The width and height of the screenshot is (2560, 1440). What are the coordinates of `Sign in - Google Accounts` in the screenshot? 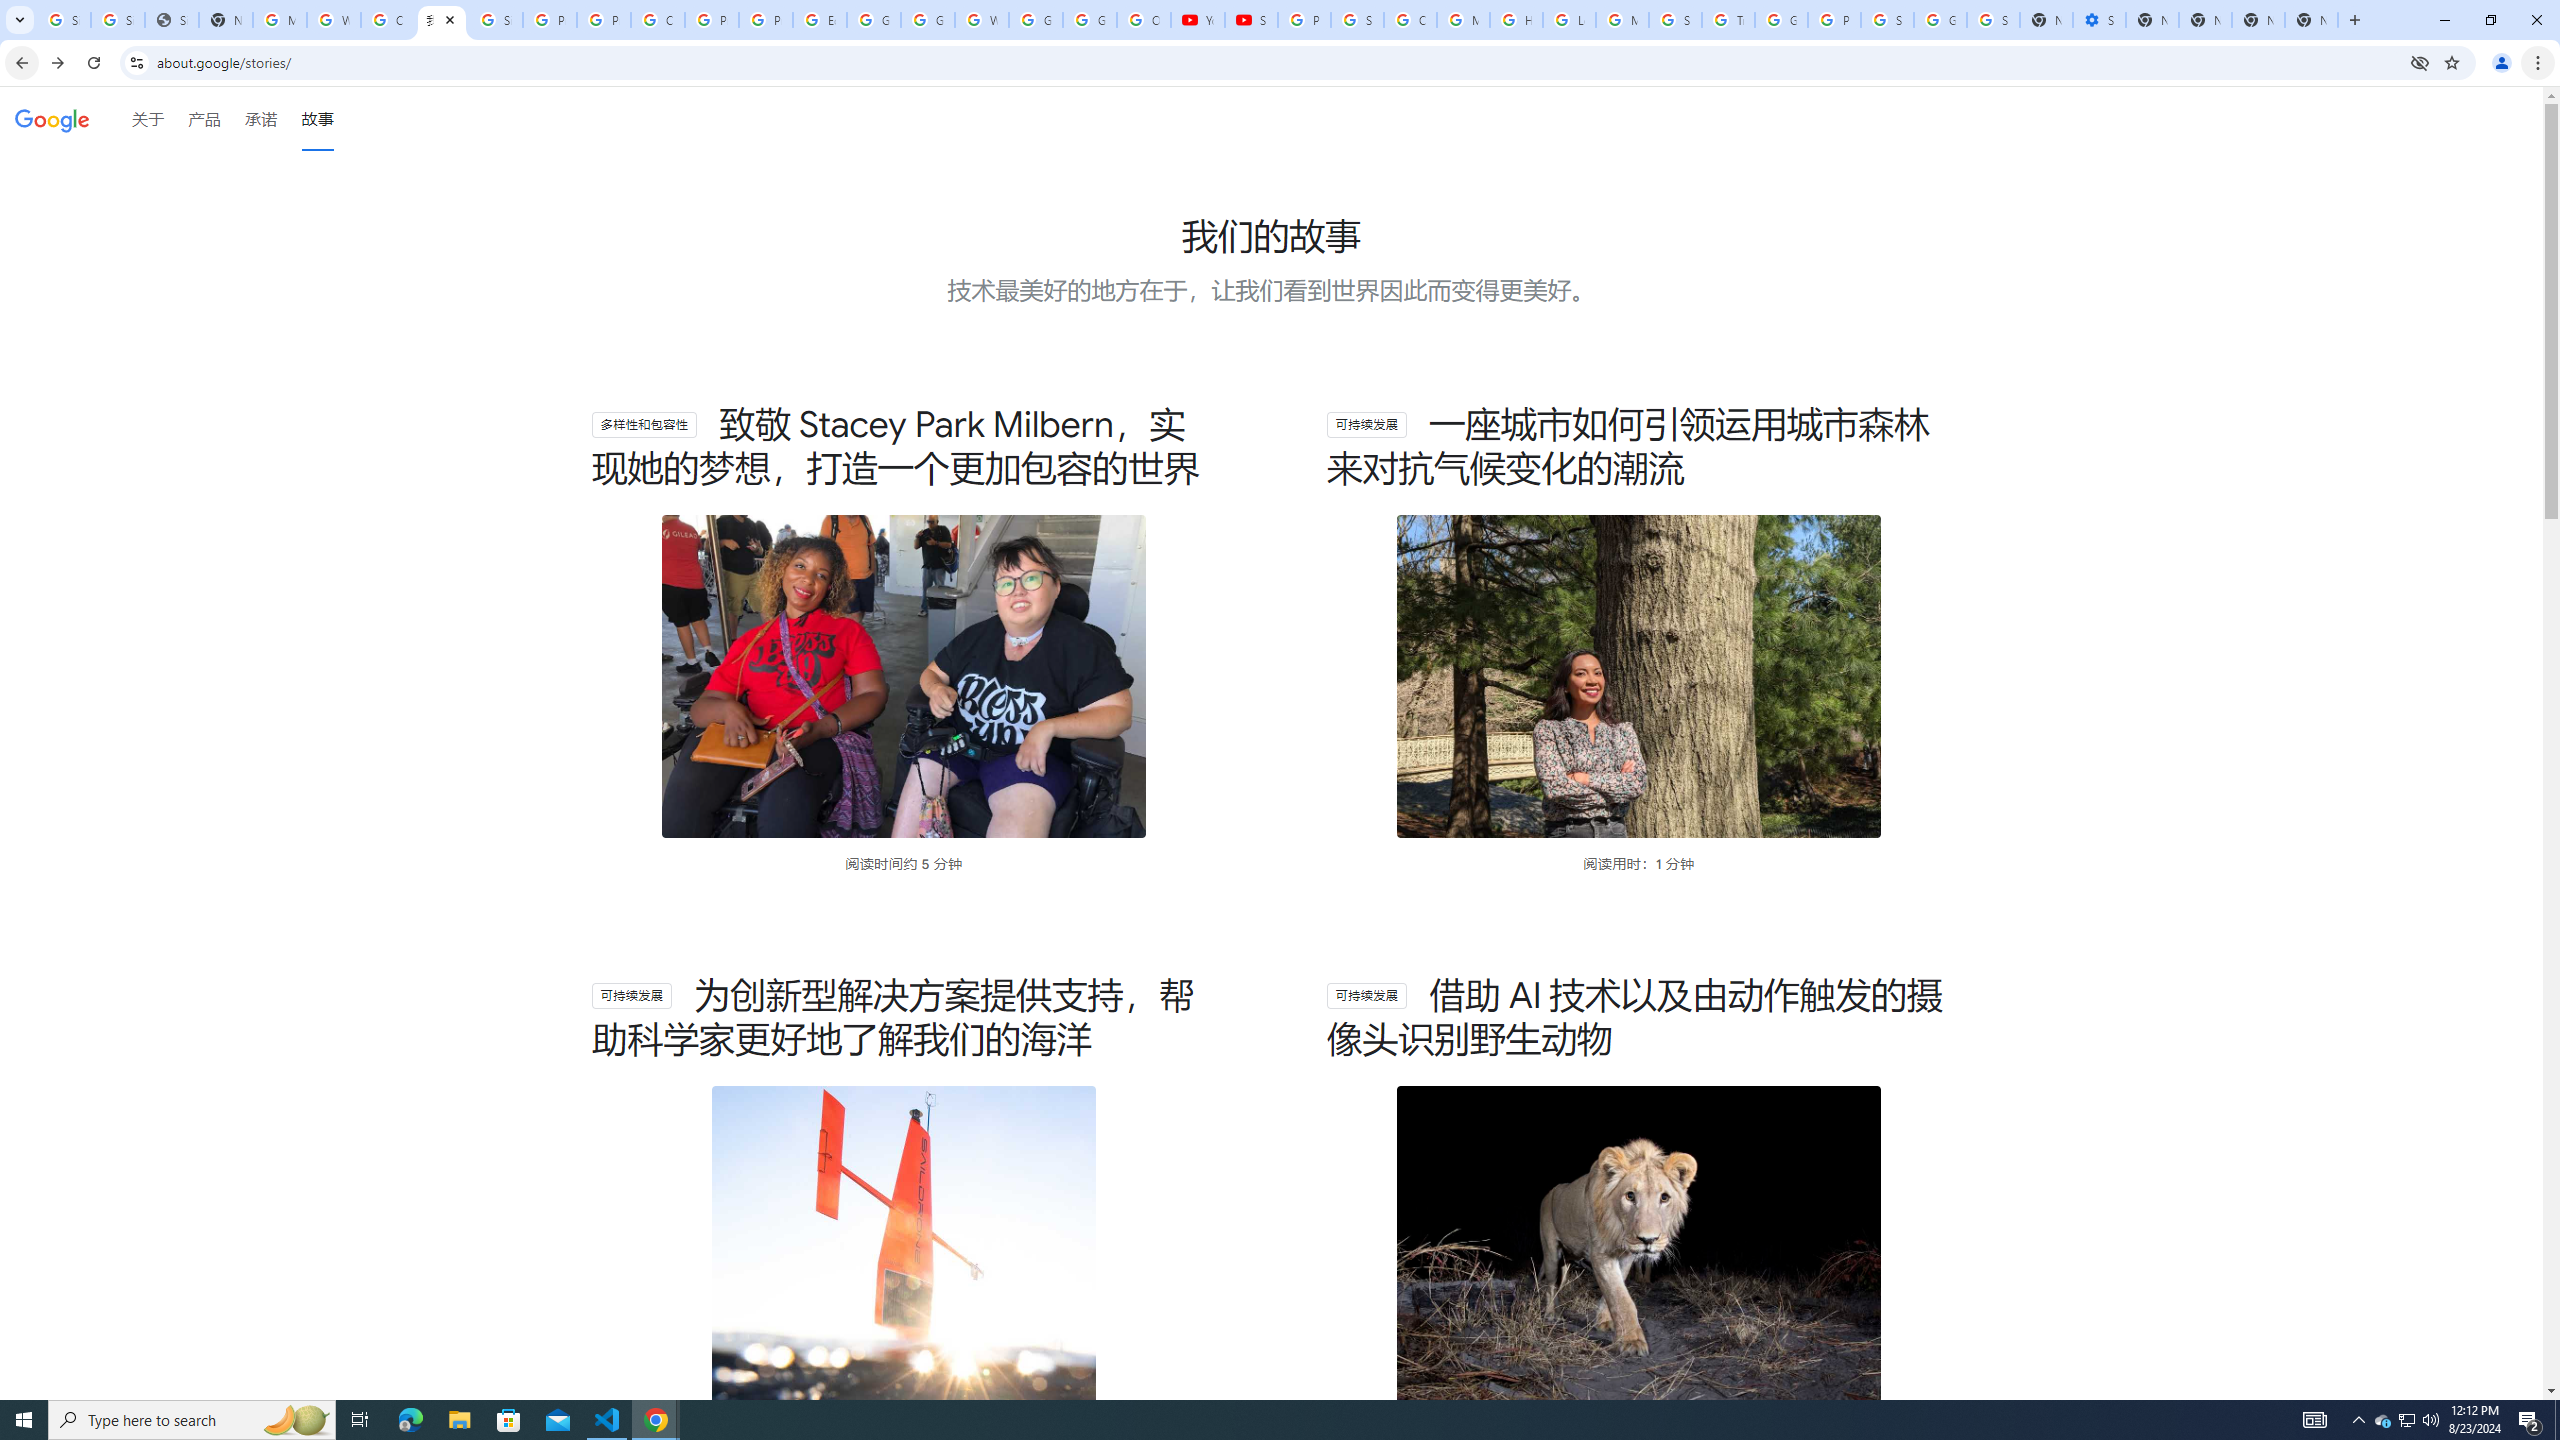 It's located at (1994, 20).